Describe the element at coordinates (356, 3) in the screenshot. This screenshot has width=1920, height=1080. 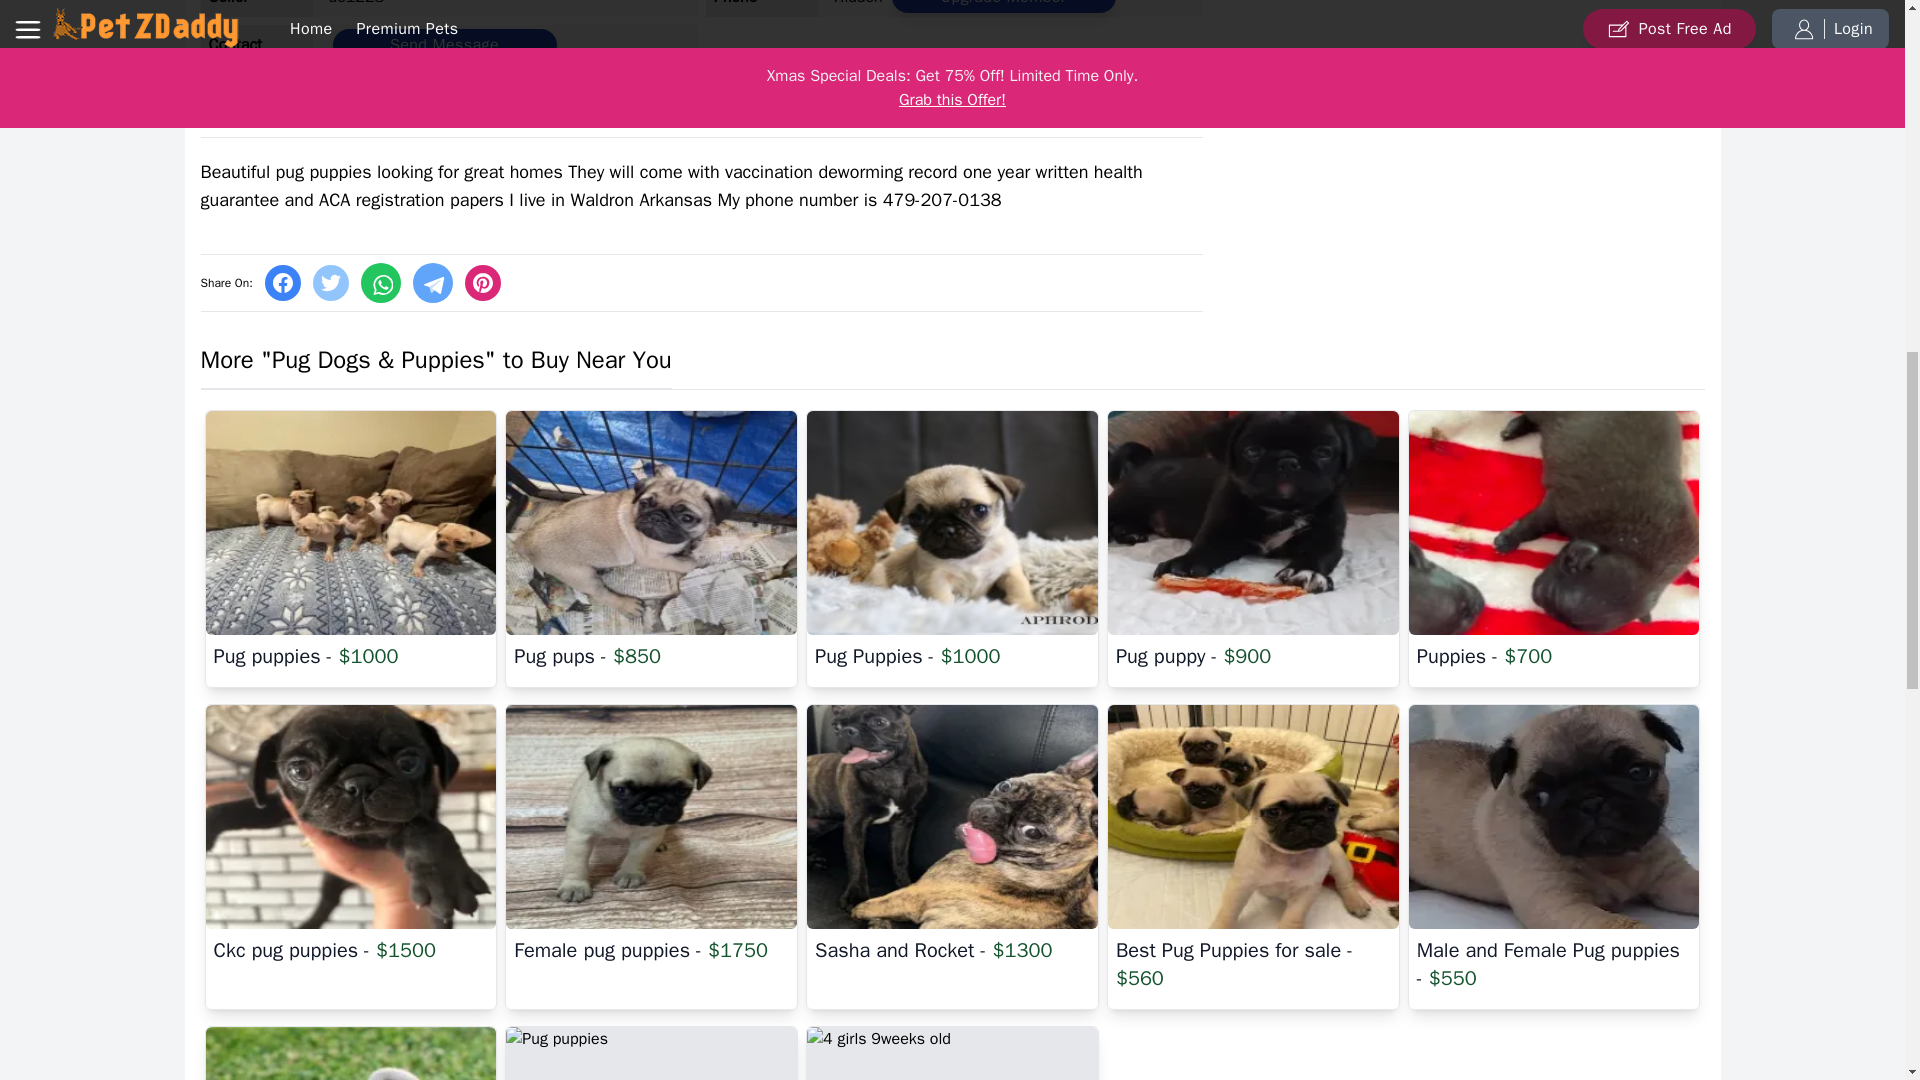
I see `de1228` at that location.